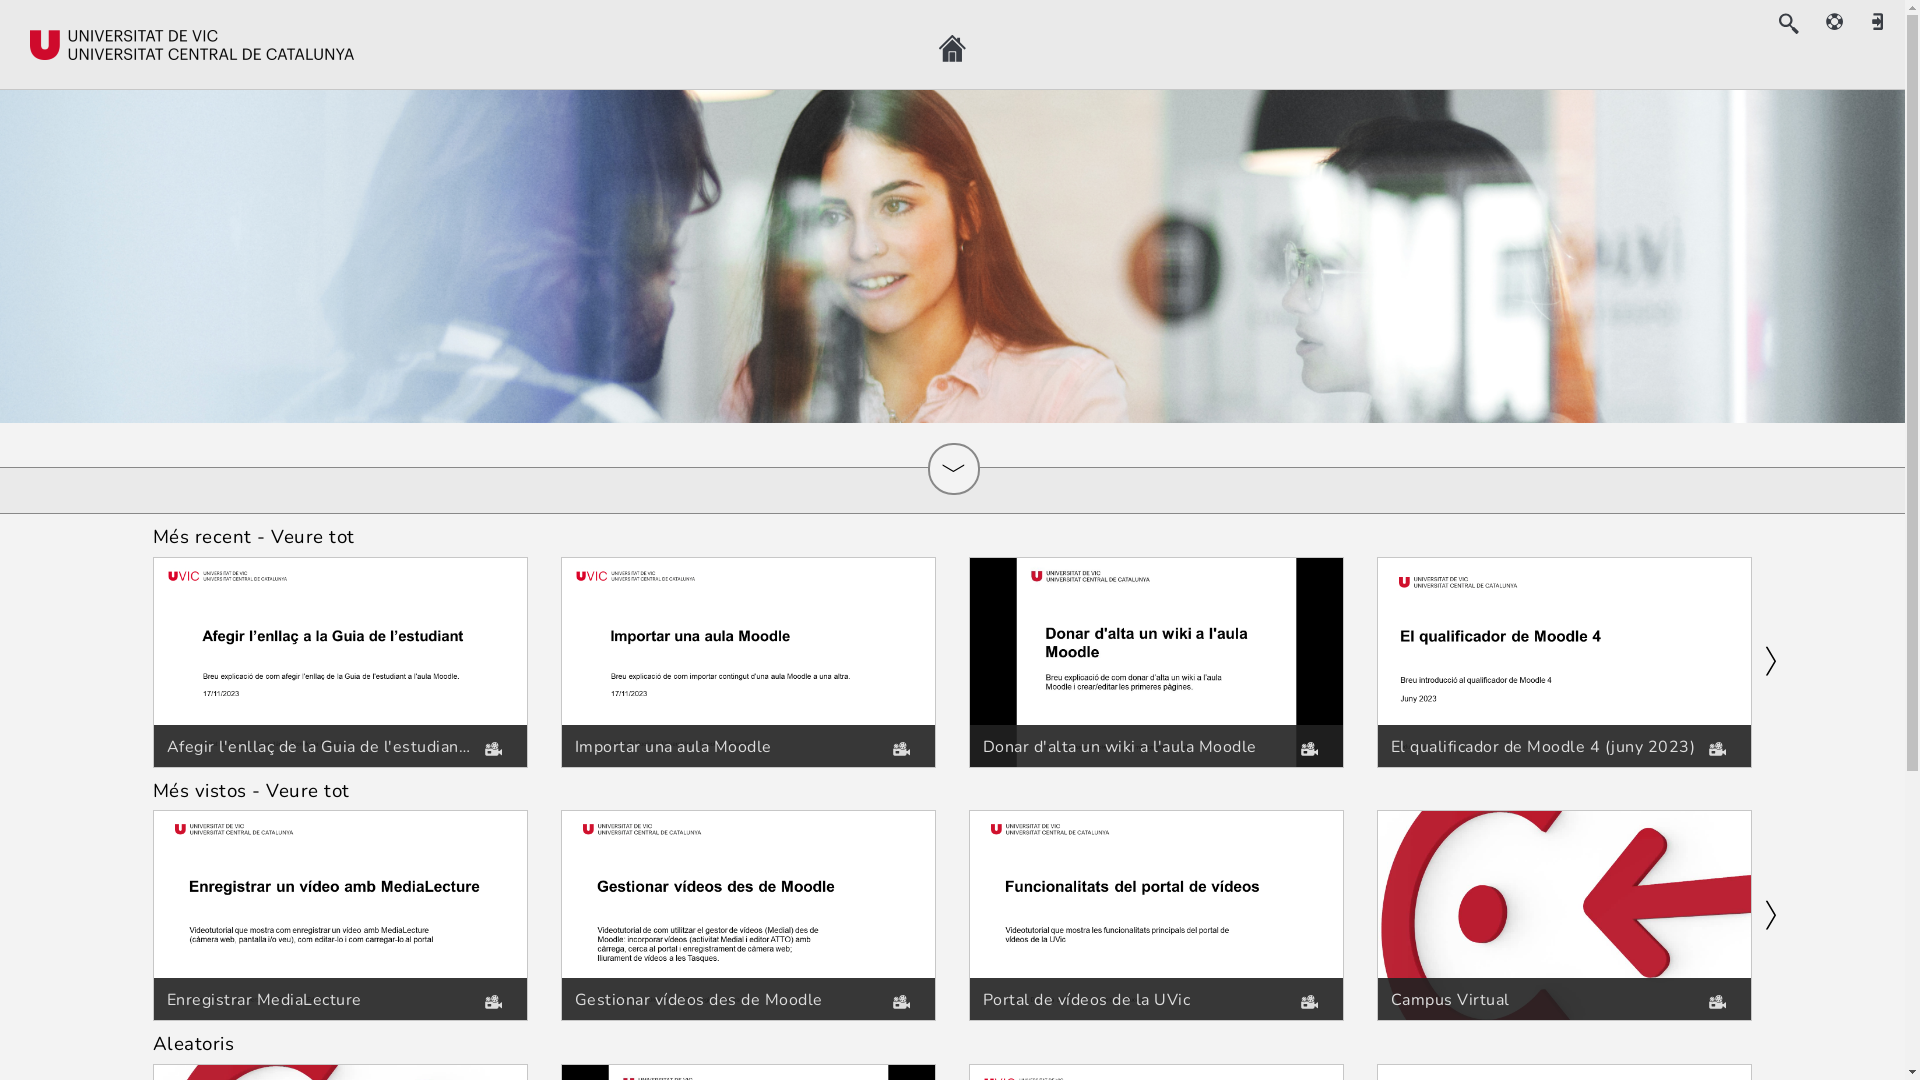 This screenshot has width=1920, height=1080. I want to click on Categories, so click(953, 469).